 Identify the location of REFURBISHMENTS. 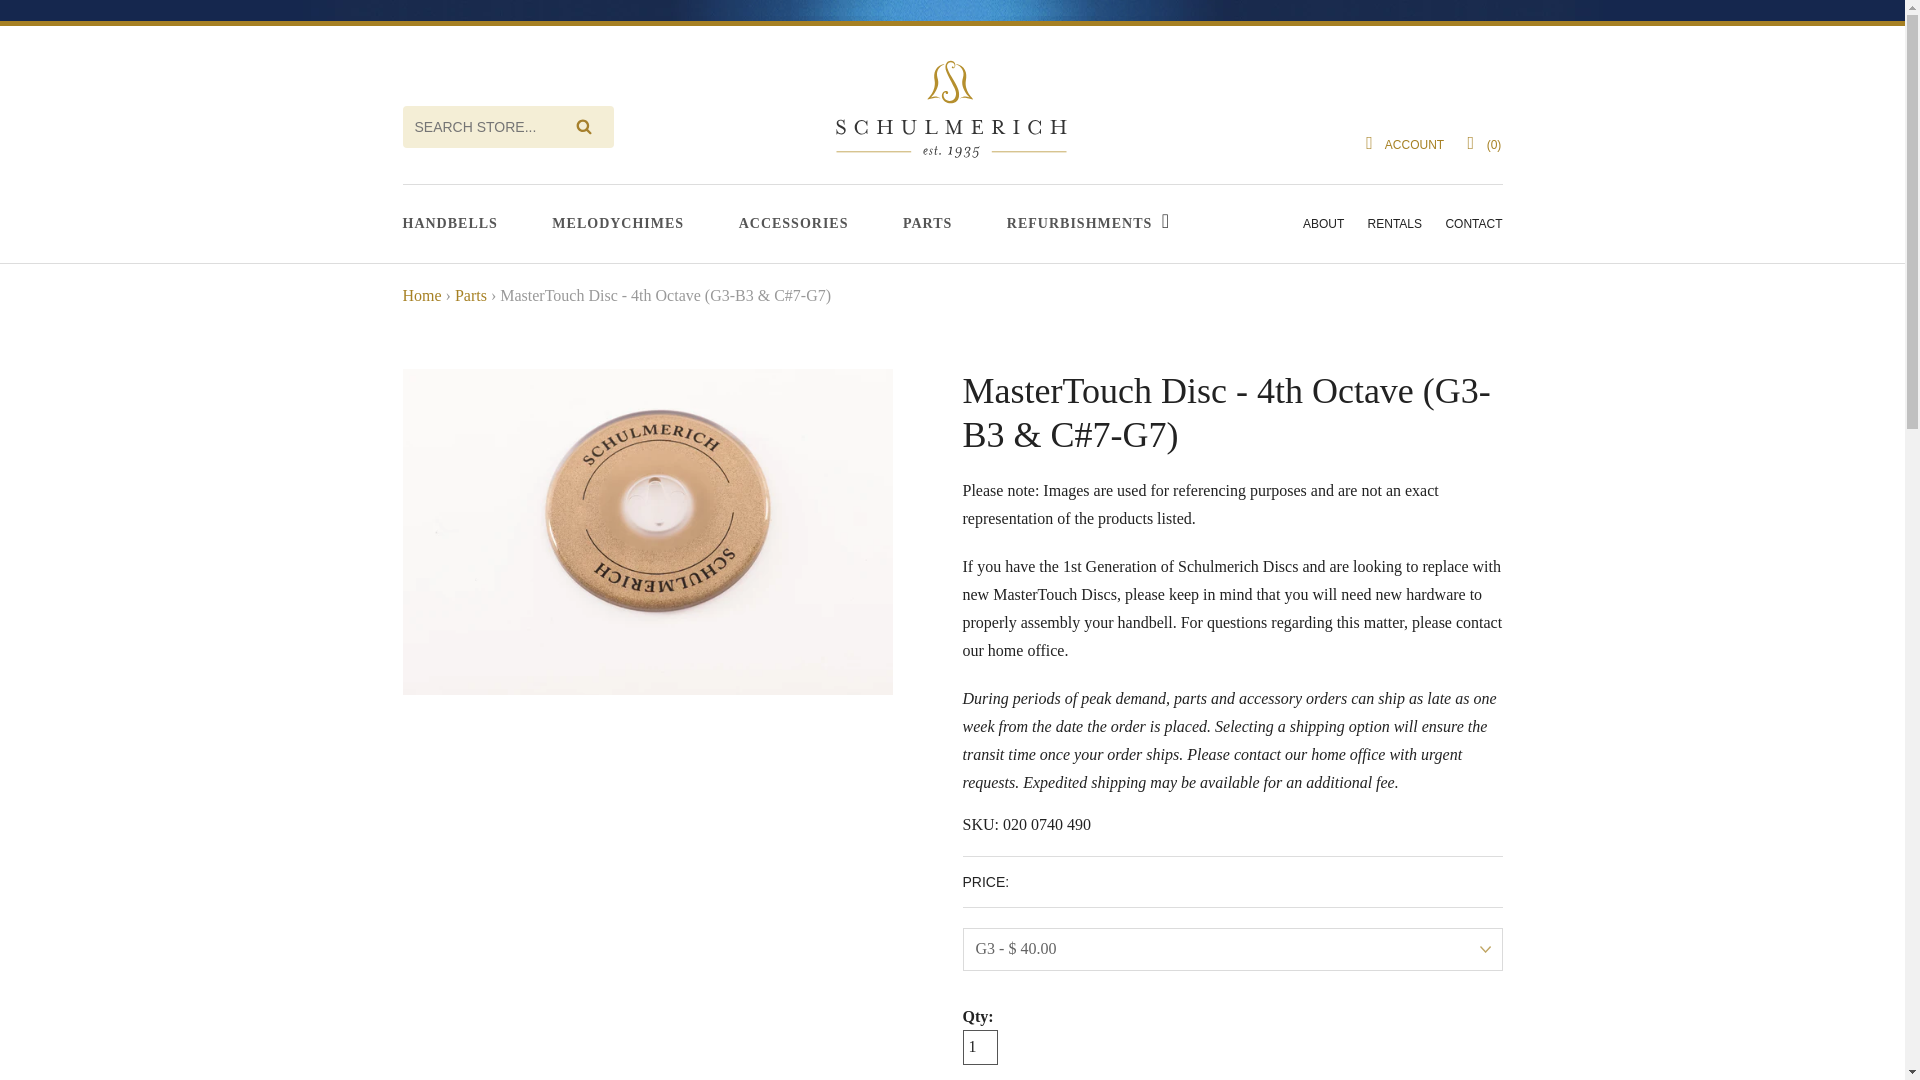
(1082, 224).